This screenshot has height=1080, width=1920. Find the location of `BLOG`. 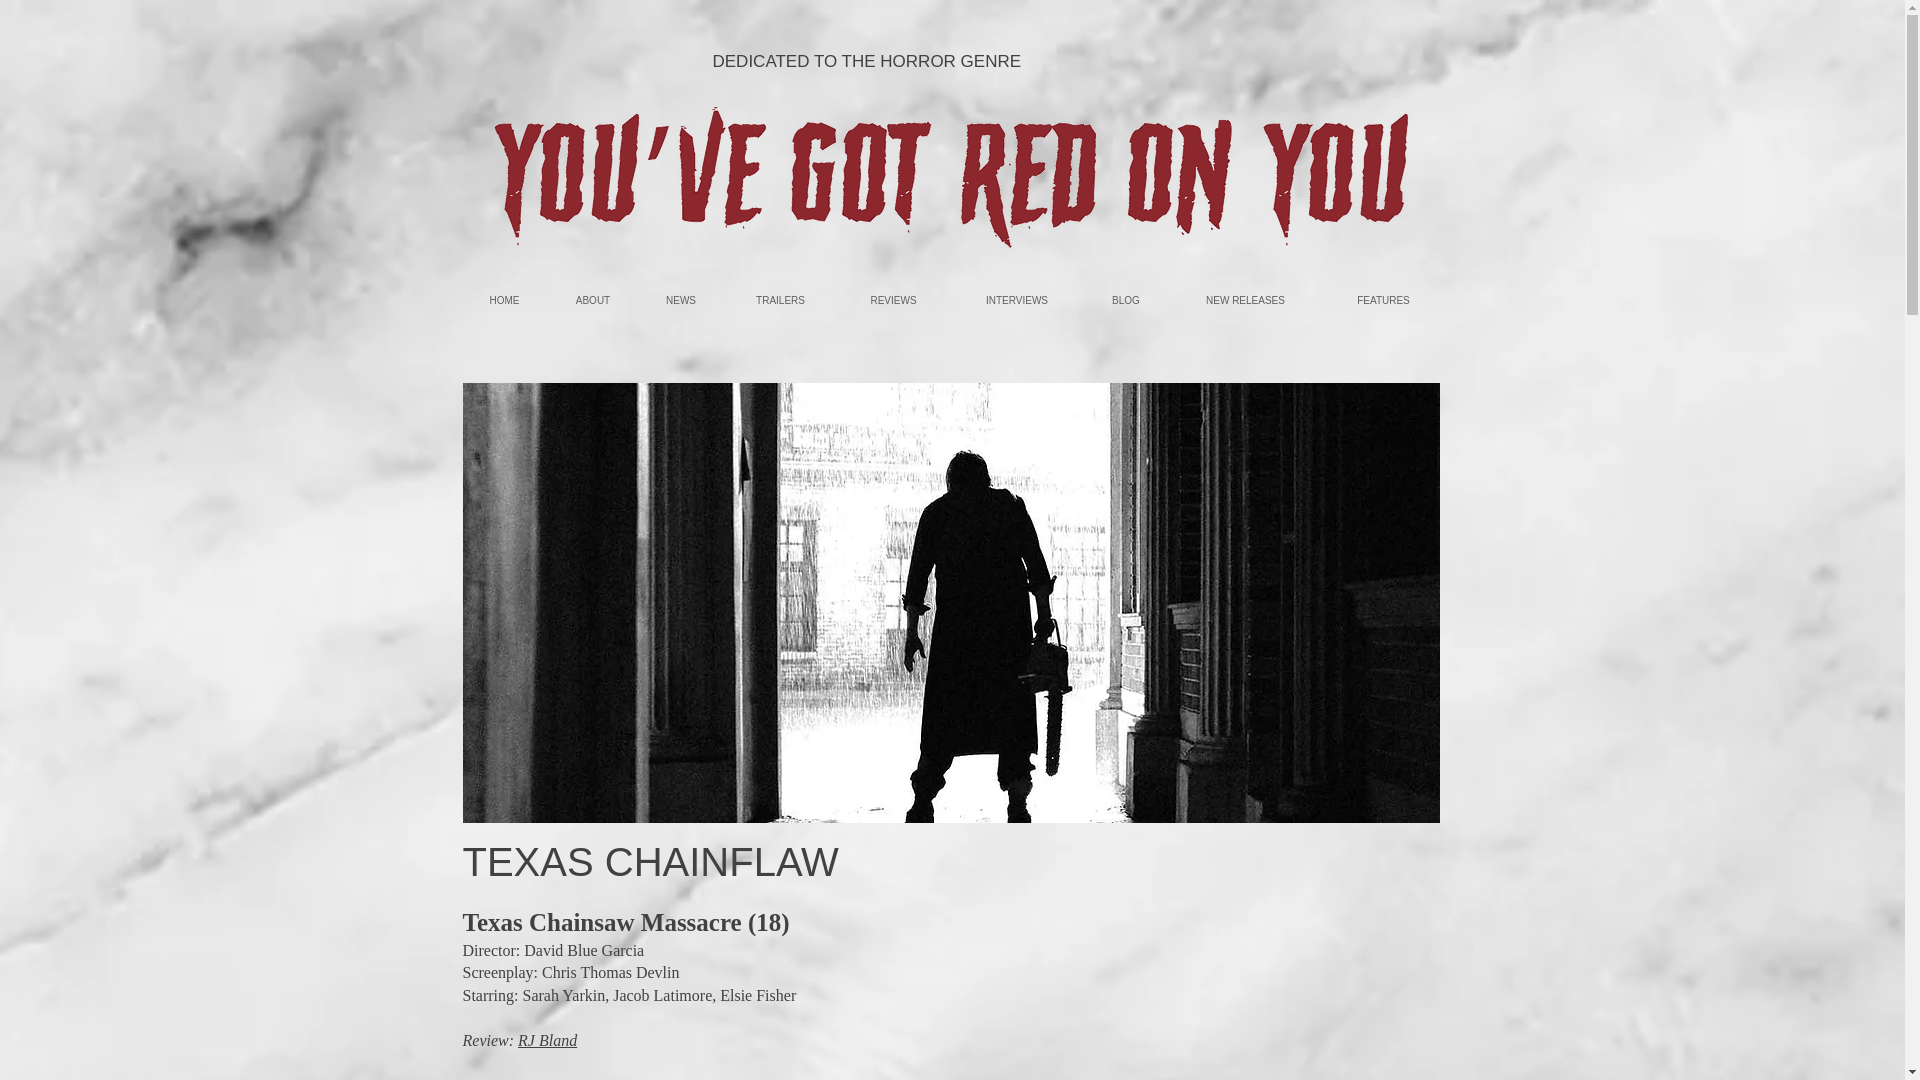

BLOG is located at coordinates (1126, 301).